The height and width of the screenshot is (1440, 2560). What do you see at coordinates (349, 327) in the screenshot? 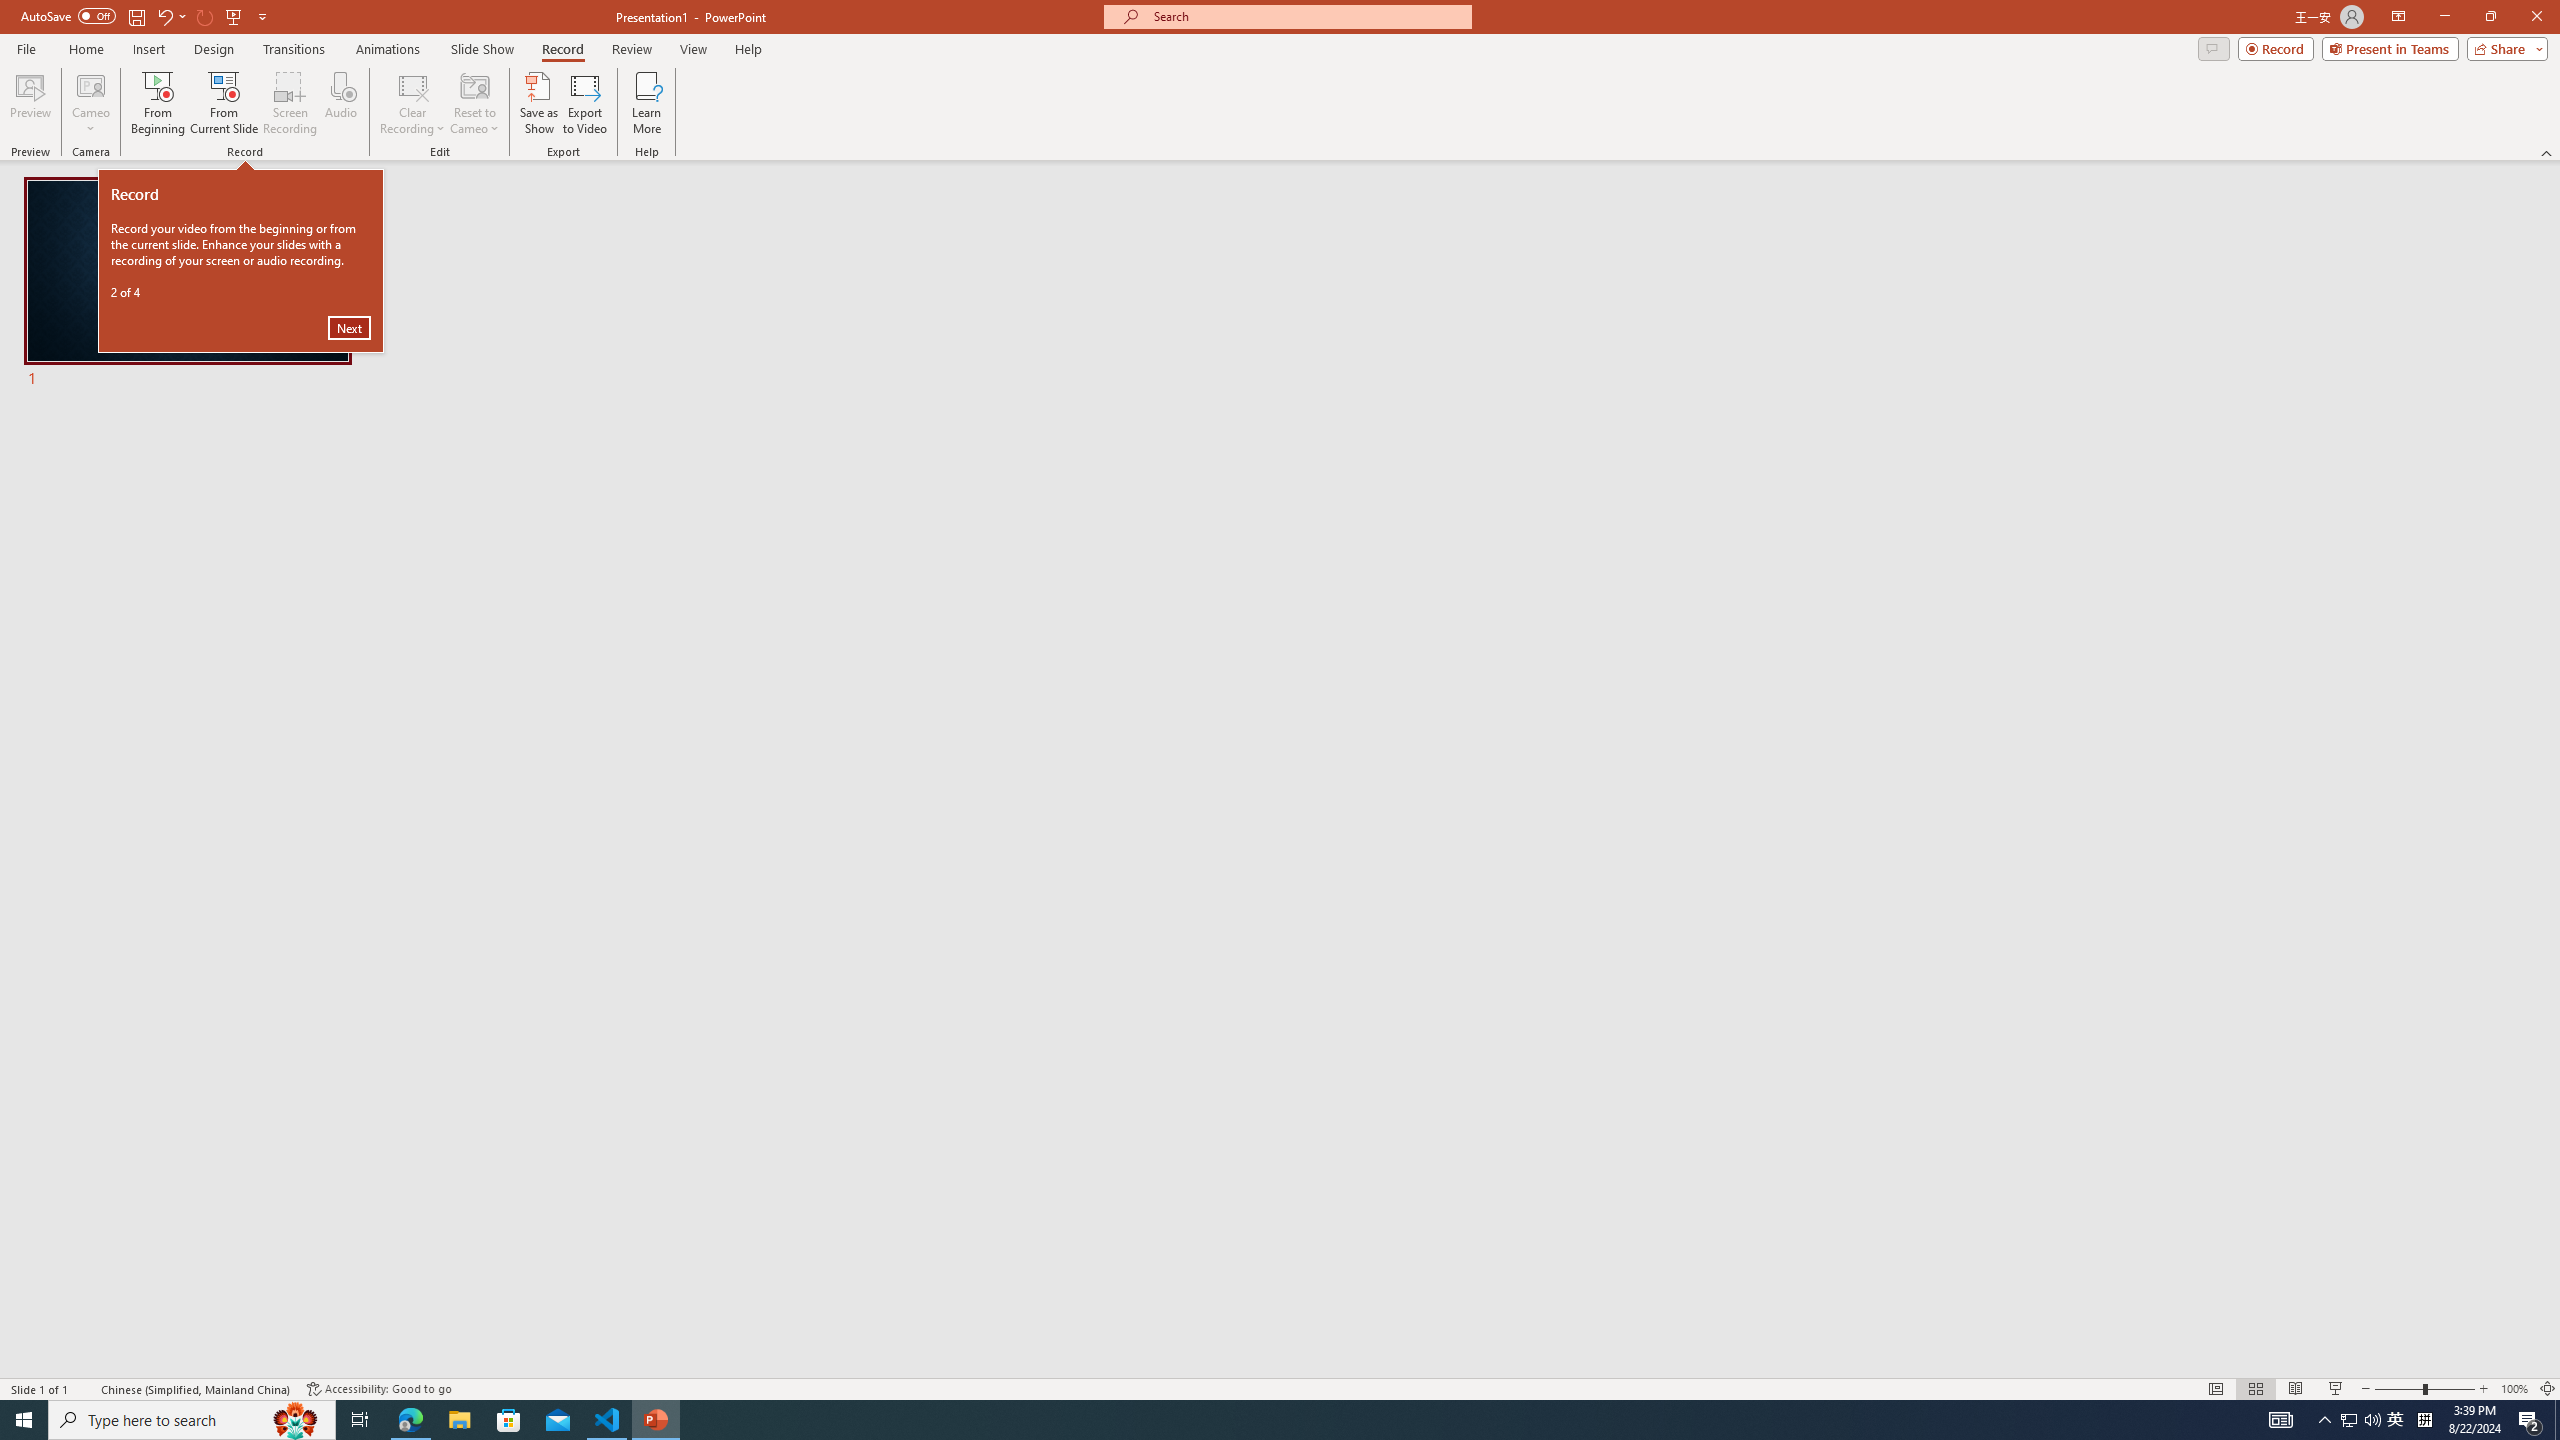
I see `Next` at bounding box center [349, 327].